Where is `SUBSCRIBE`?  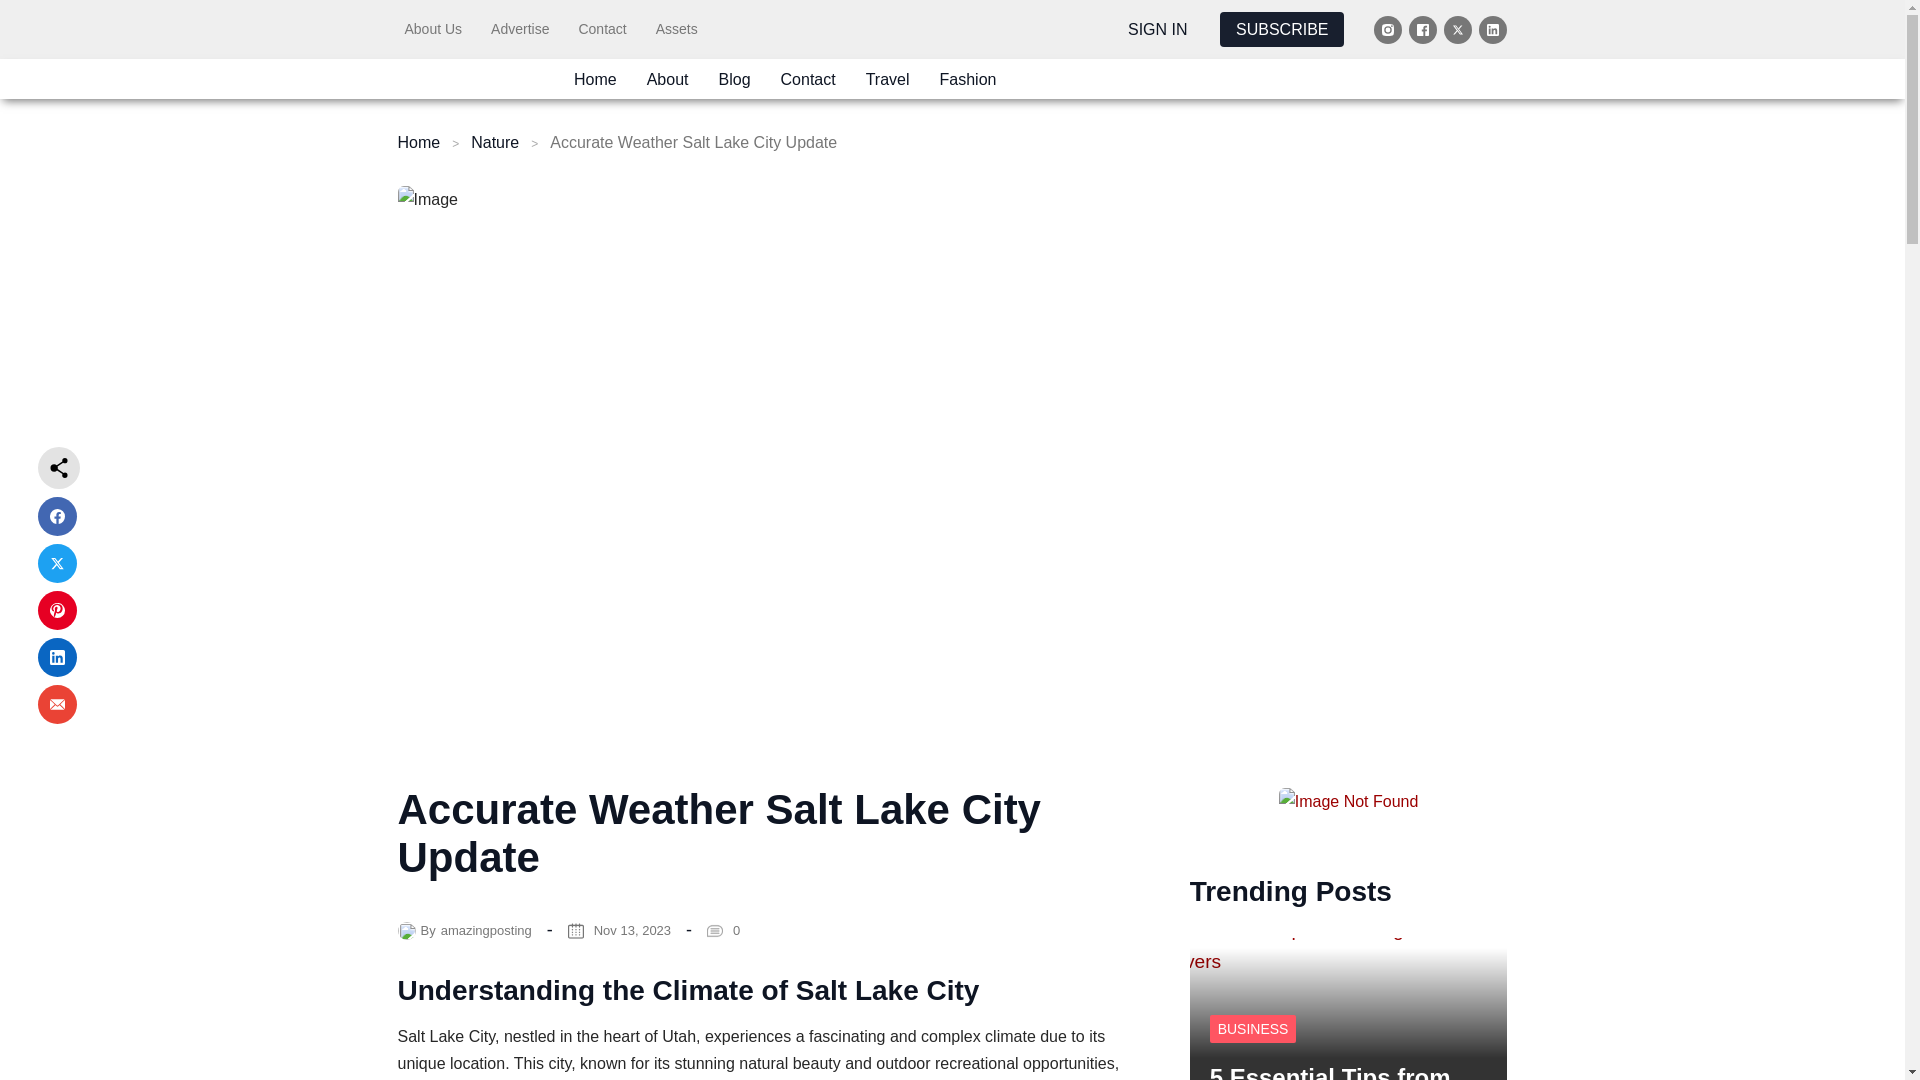 SUBSCRIBE is located at coordinates (1282, 29).